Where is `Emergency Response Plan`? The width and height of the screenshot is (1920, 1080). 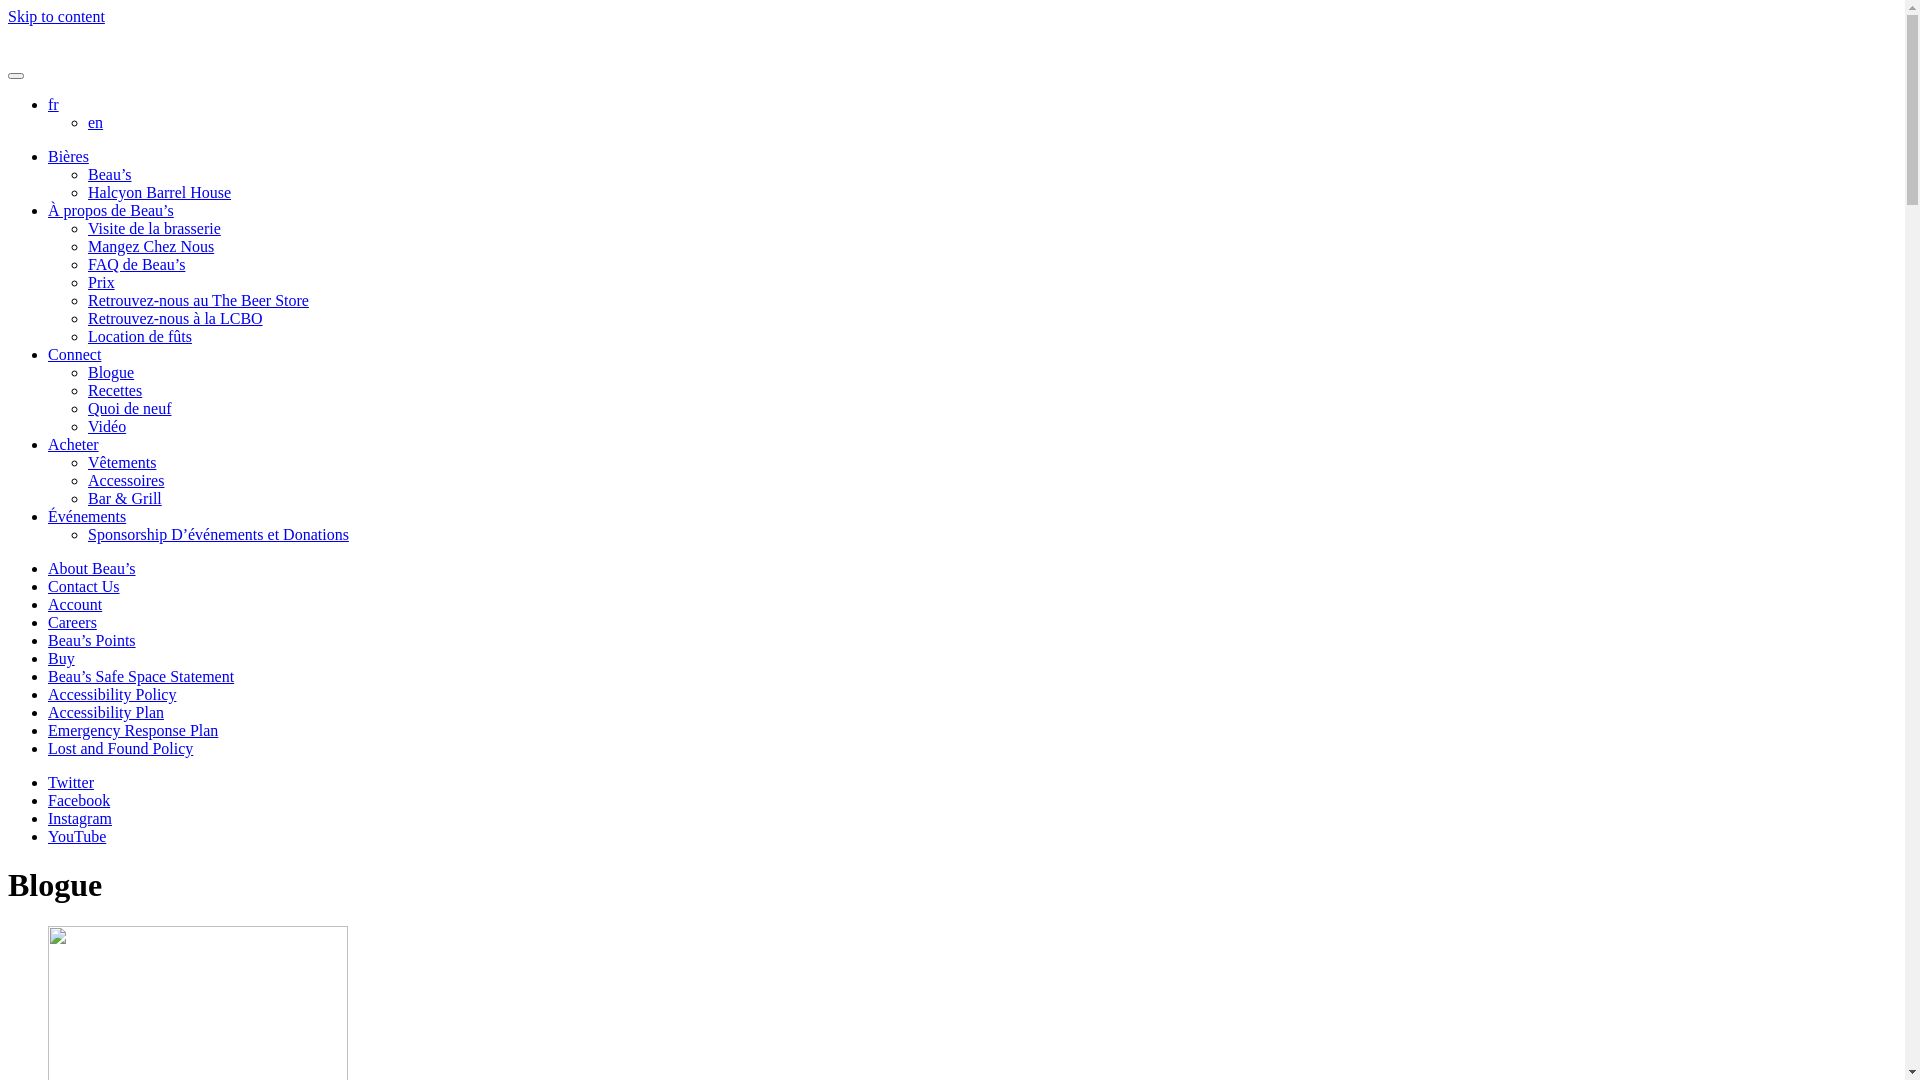 Emergency Response Plan is located at coordinates (133, 730).